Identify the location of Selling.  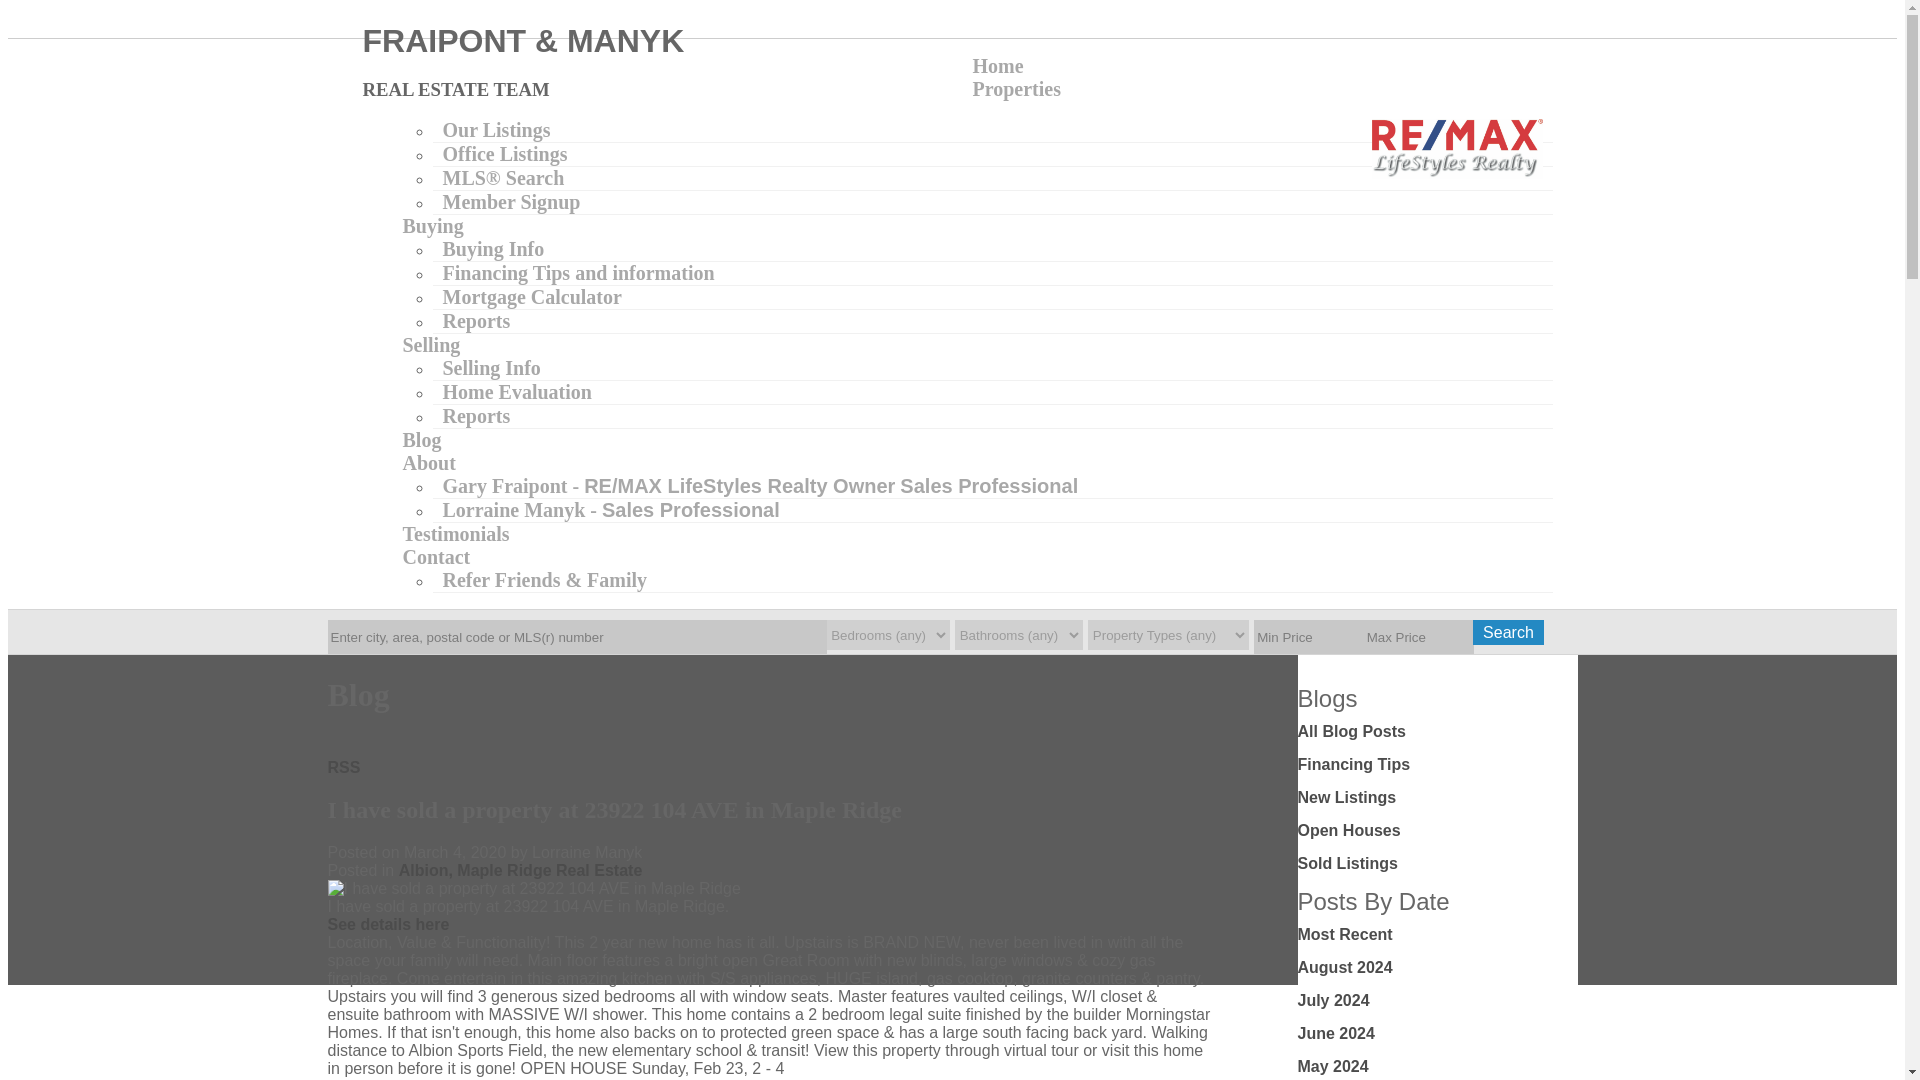
(430, 344).